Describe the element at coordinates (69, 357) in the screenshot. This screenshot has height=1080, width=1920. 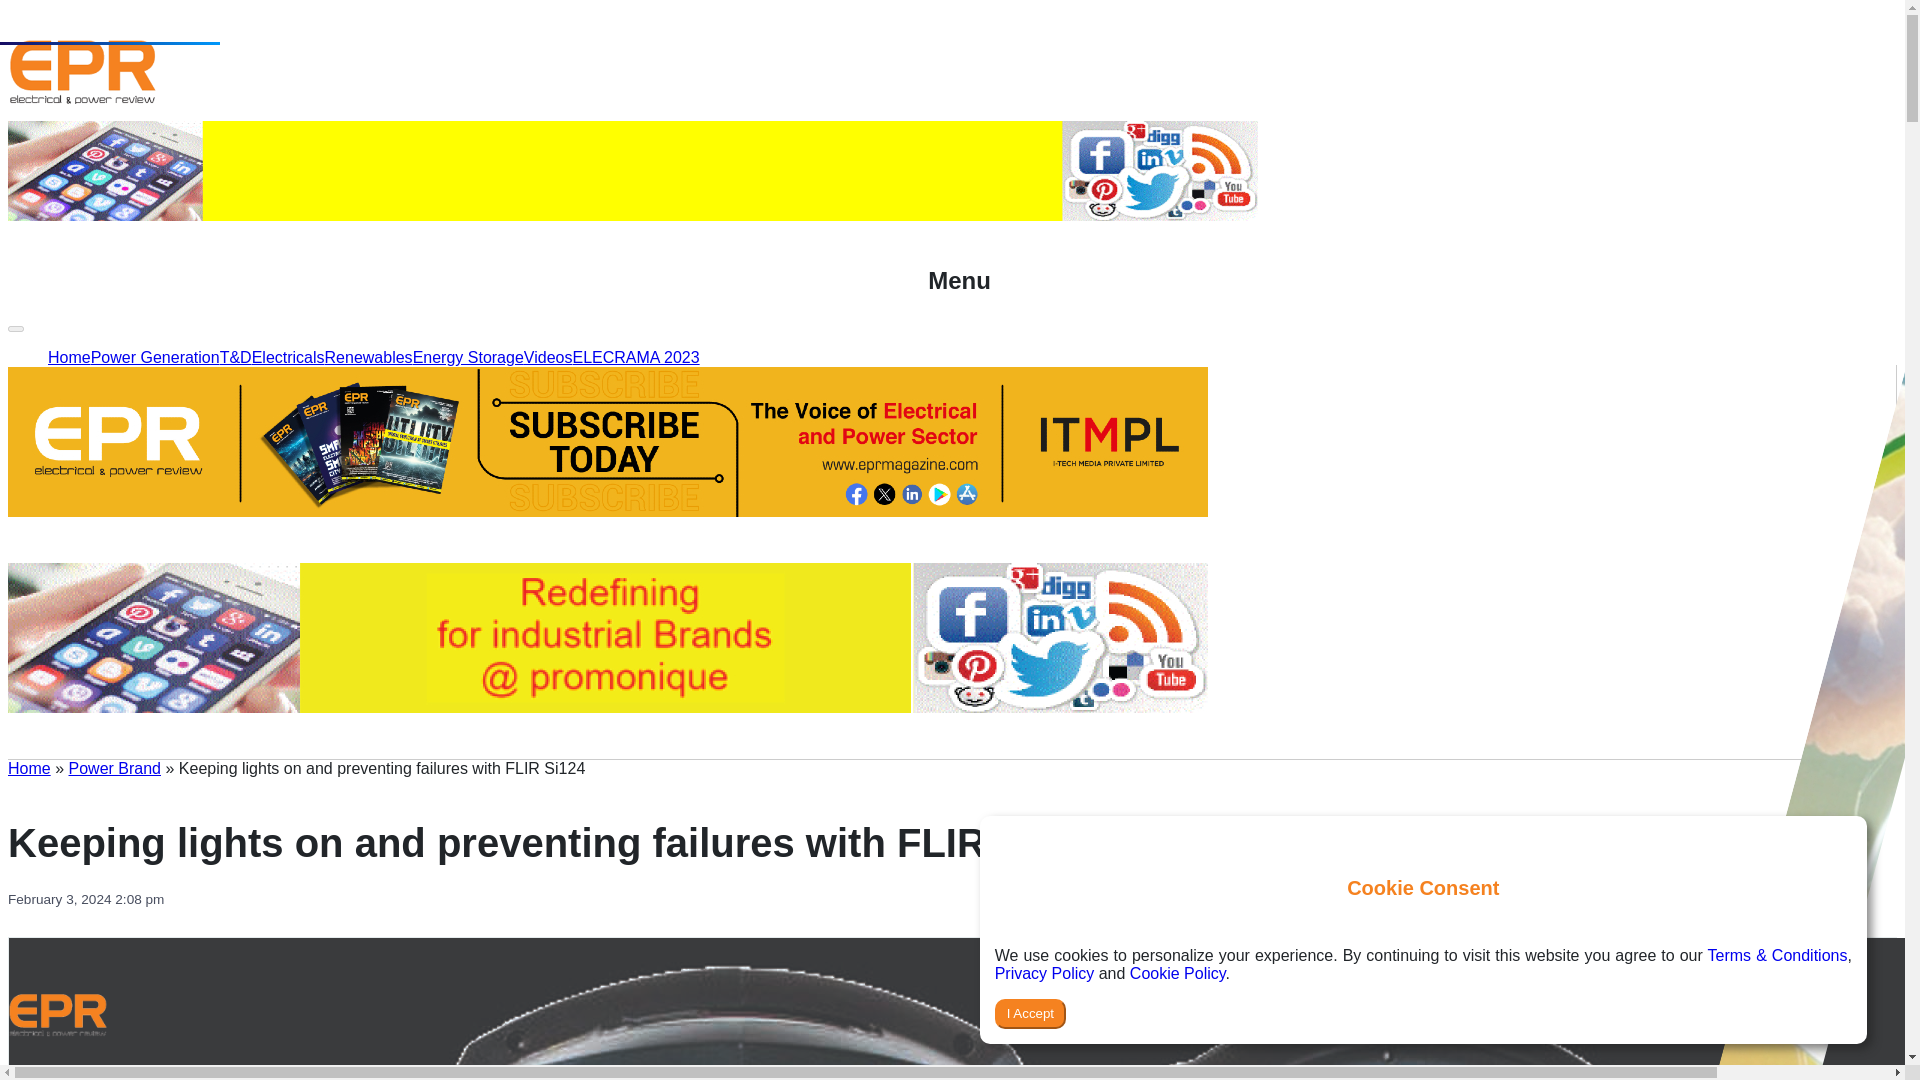
I see `Home` at that location.